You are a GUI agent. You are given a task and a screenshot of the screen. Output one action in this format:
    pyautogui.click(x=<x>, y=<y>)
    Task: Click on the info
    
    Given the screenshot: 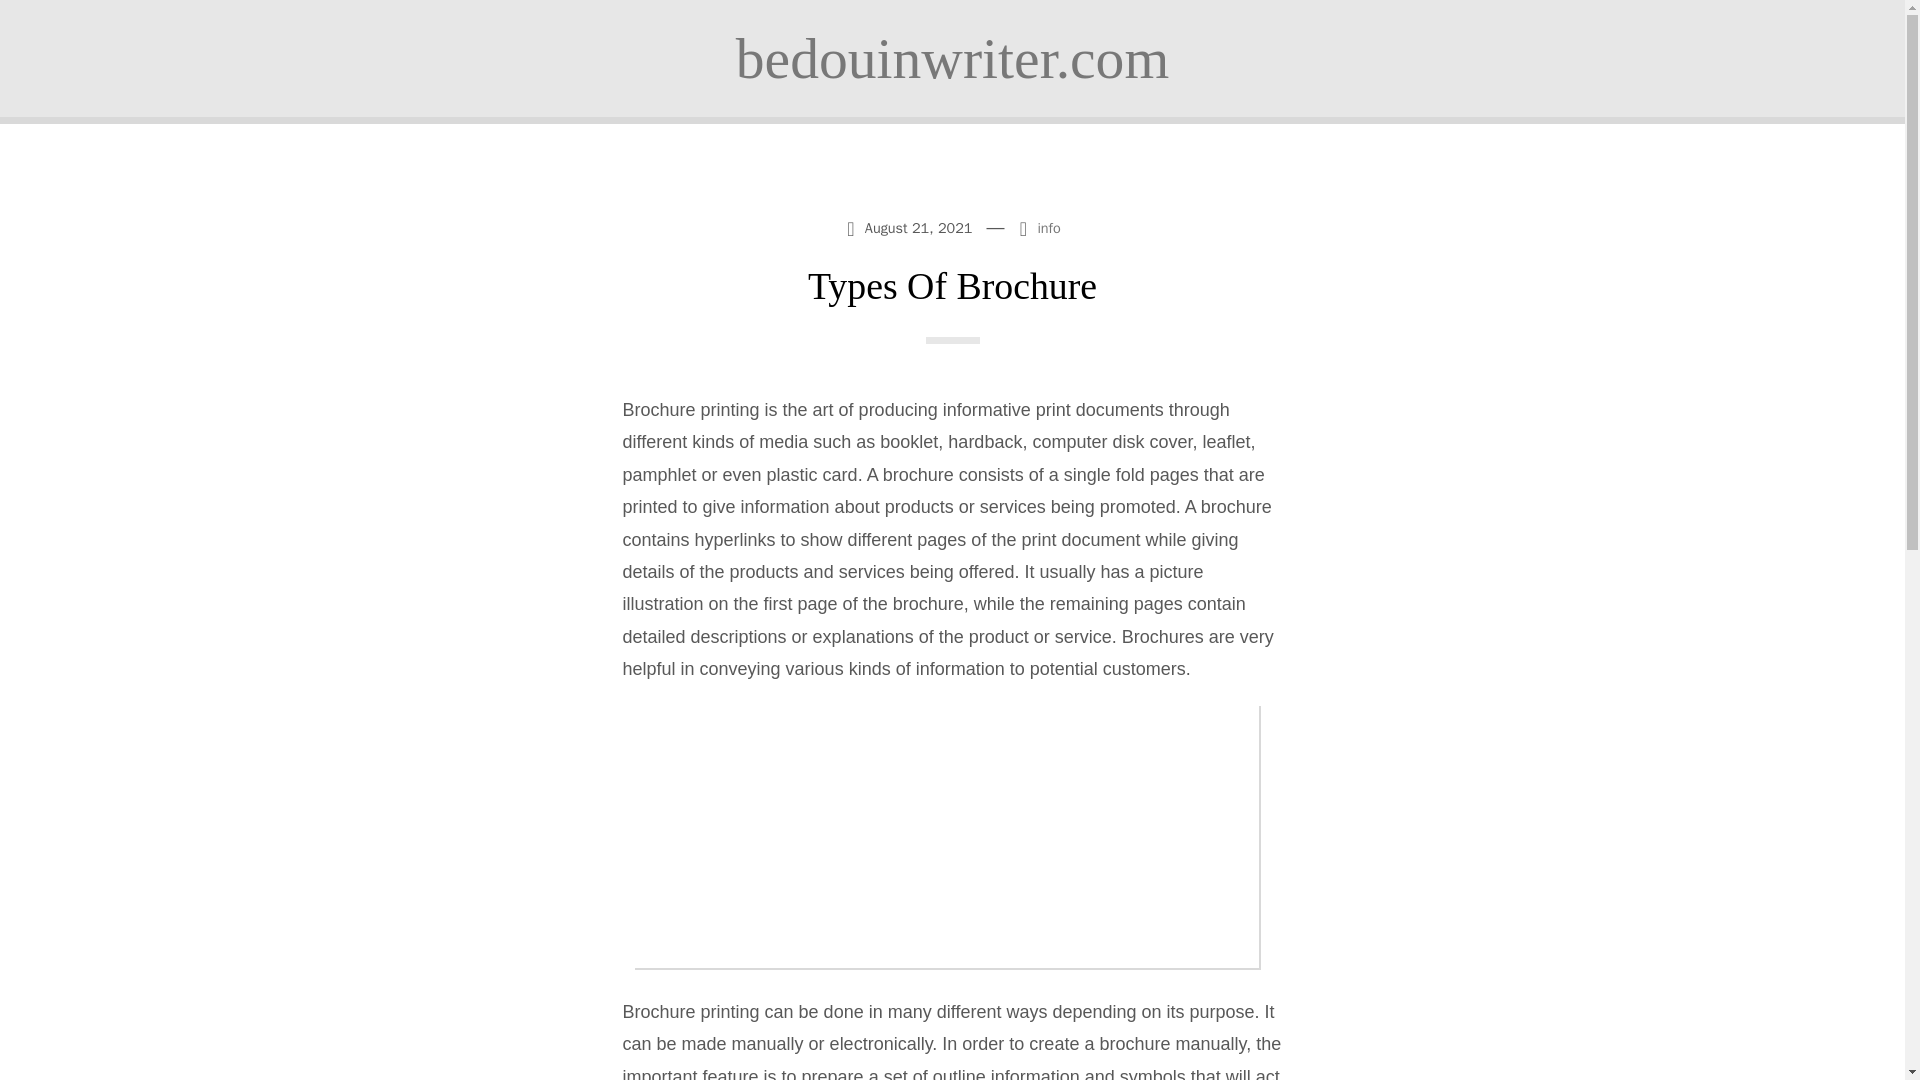 What is the action you would take?
    pyautogui.click(x=1048, y=228)
    